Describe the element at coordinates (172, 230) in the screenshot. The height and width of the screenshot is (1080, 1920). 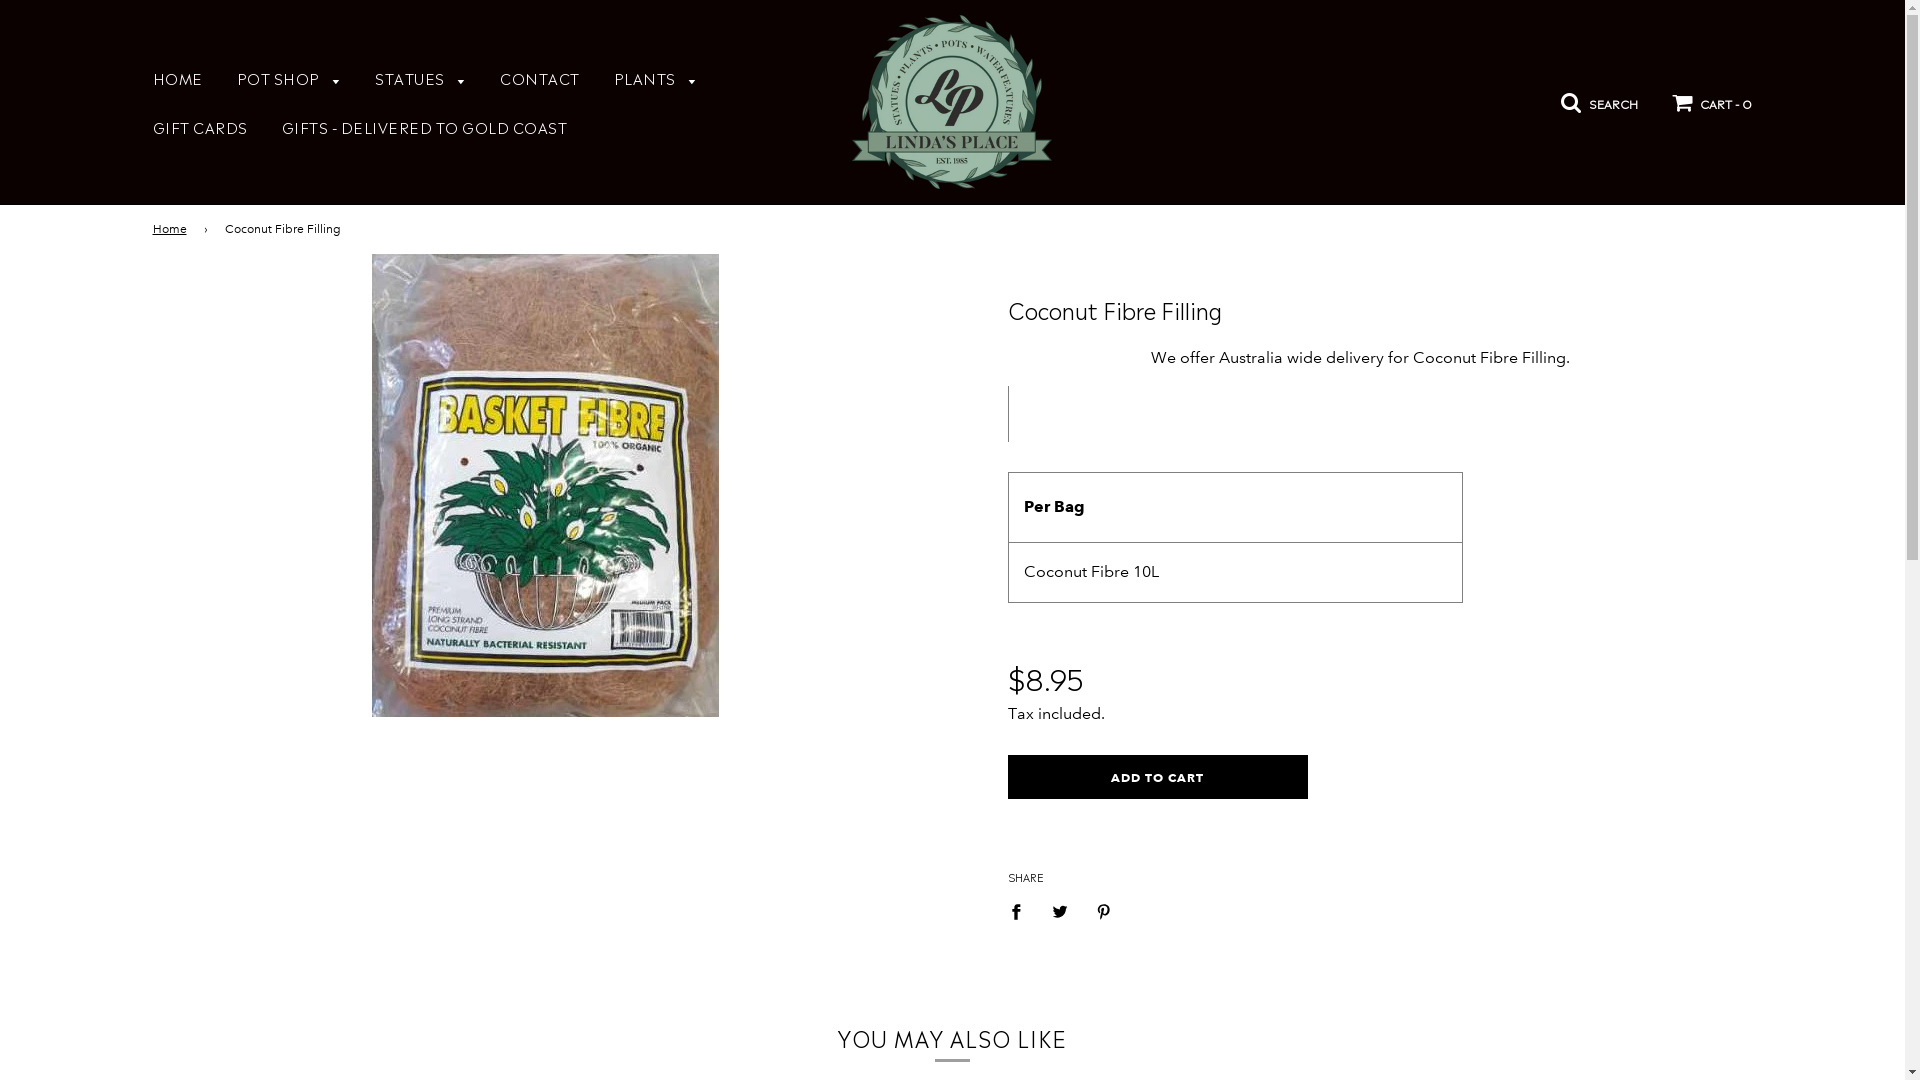
I see `Home` at that location.